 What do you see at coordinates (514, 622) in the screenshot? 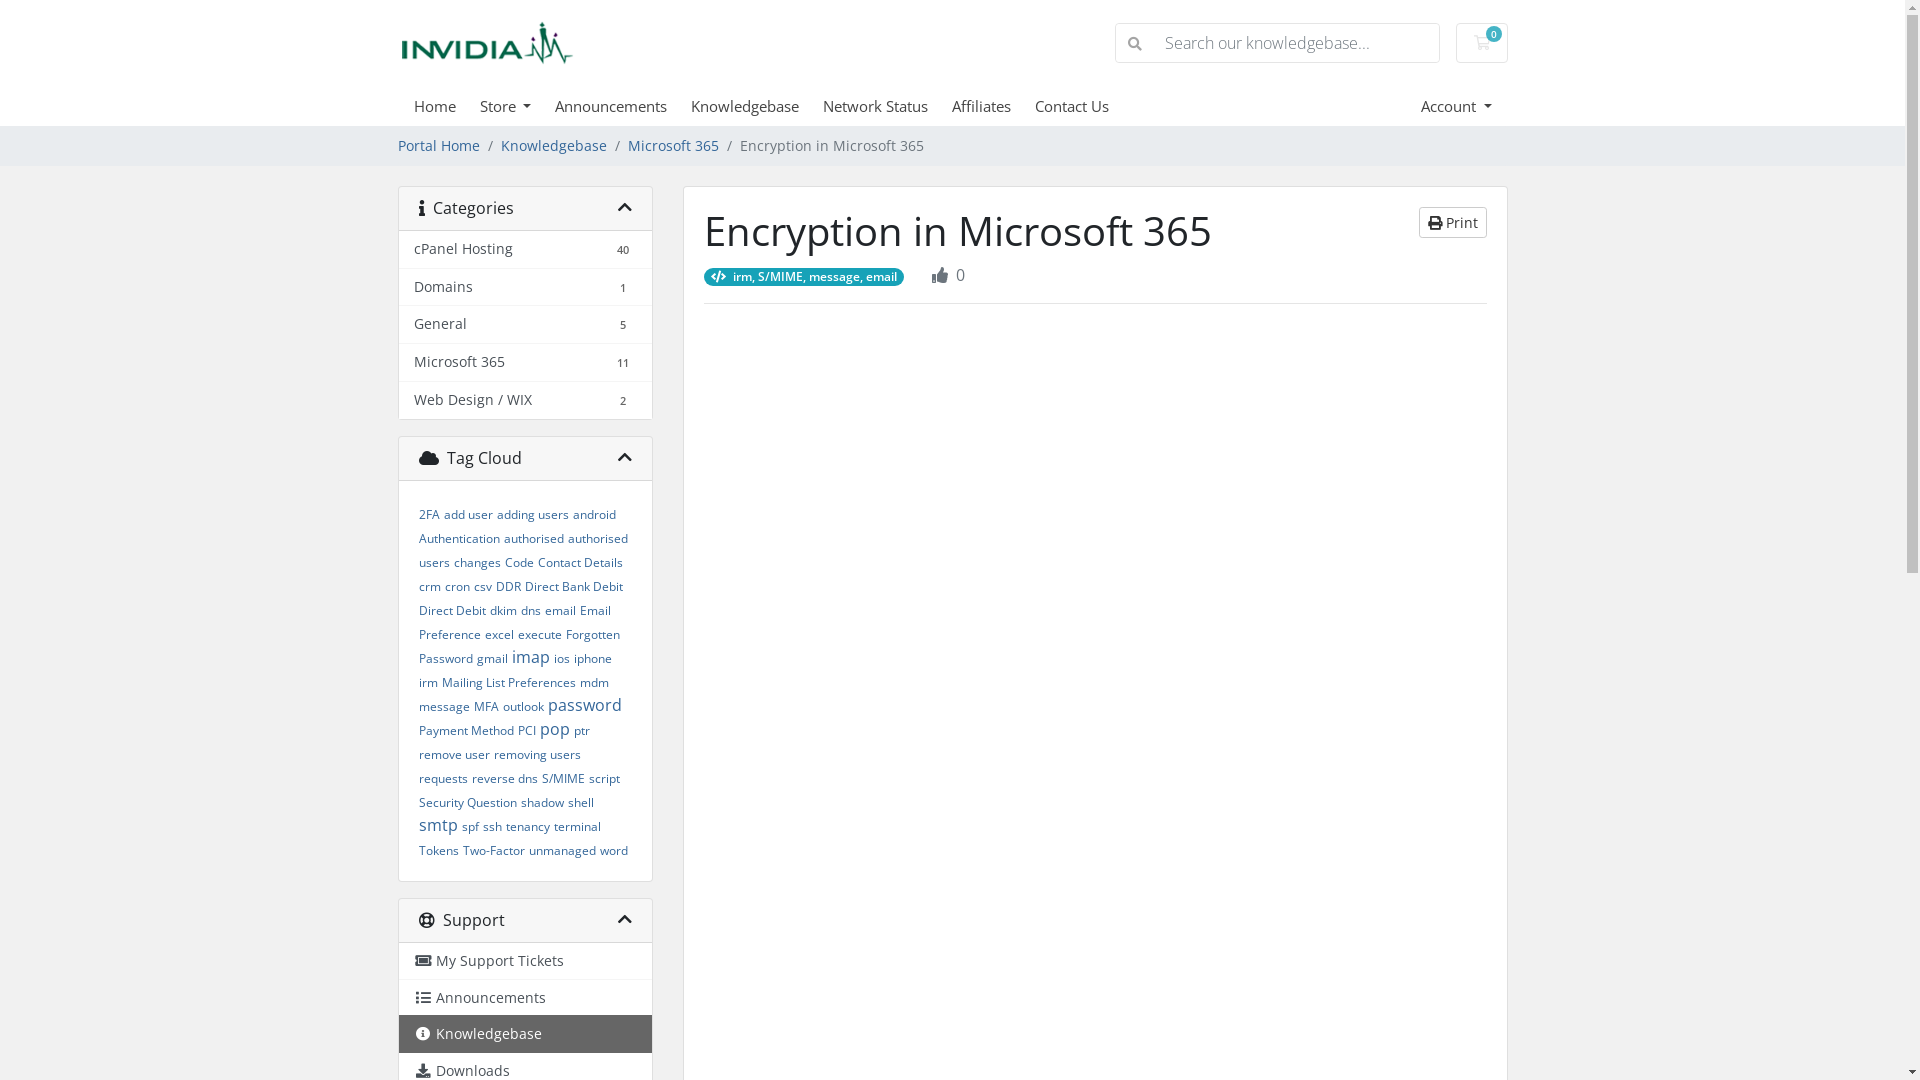
I see `Email Preference` at bounding box center [514, 622].